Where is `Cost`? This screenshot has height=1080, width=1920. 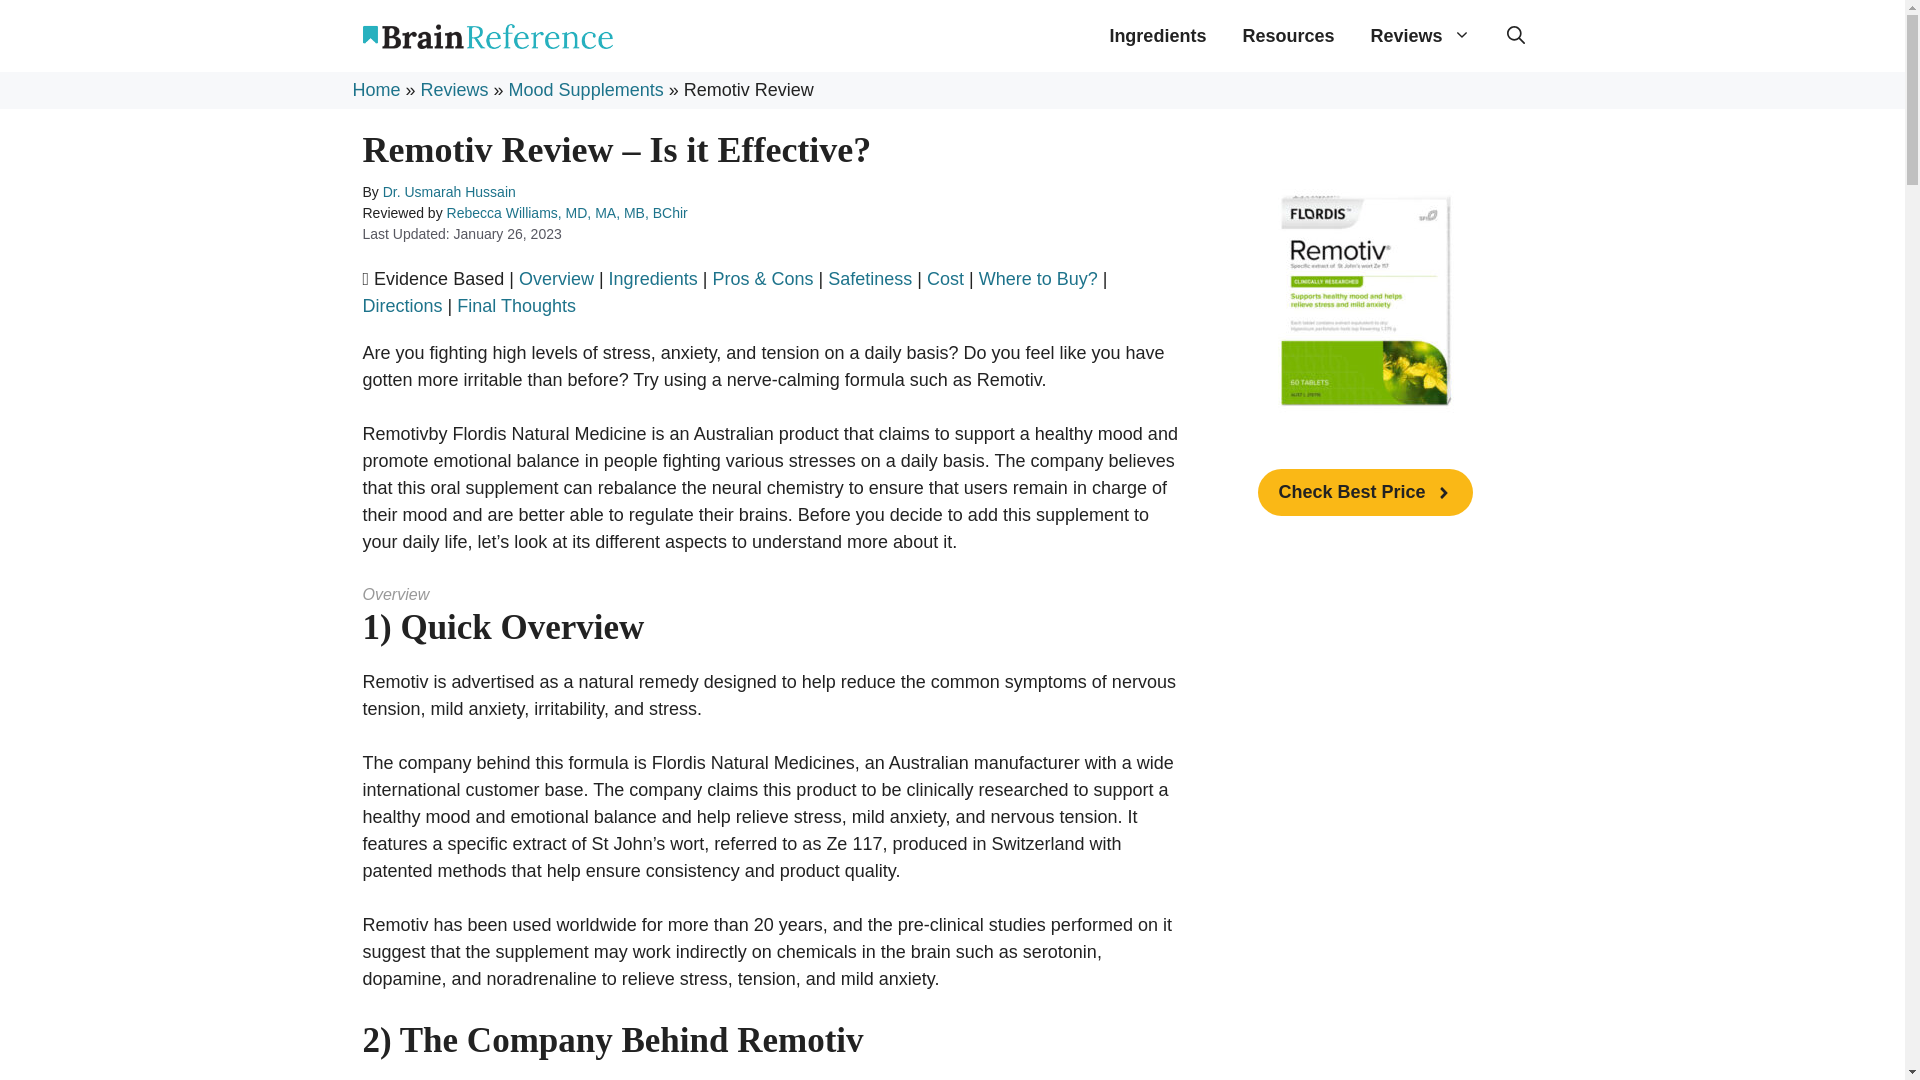 Cost is located at coordinates (945, 278).